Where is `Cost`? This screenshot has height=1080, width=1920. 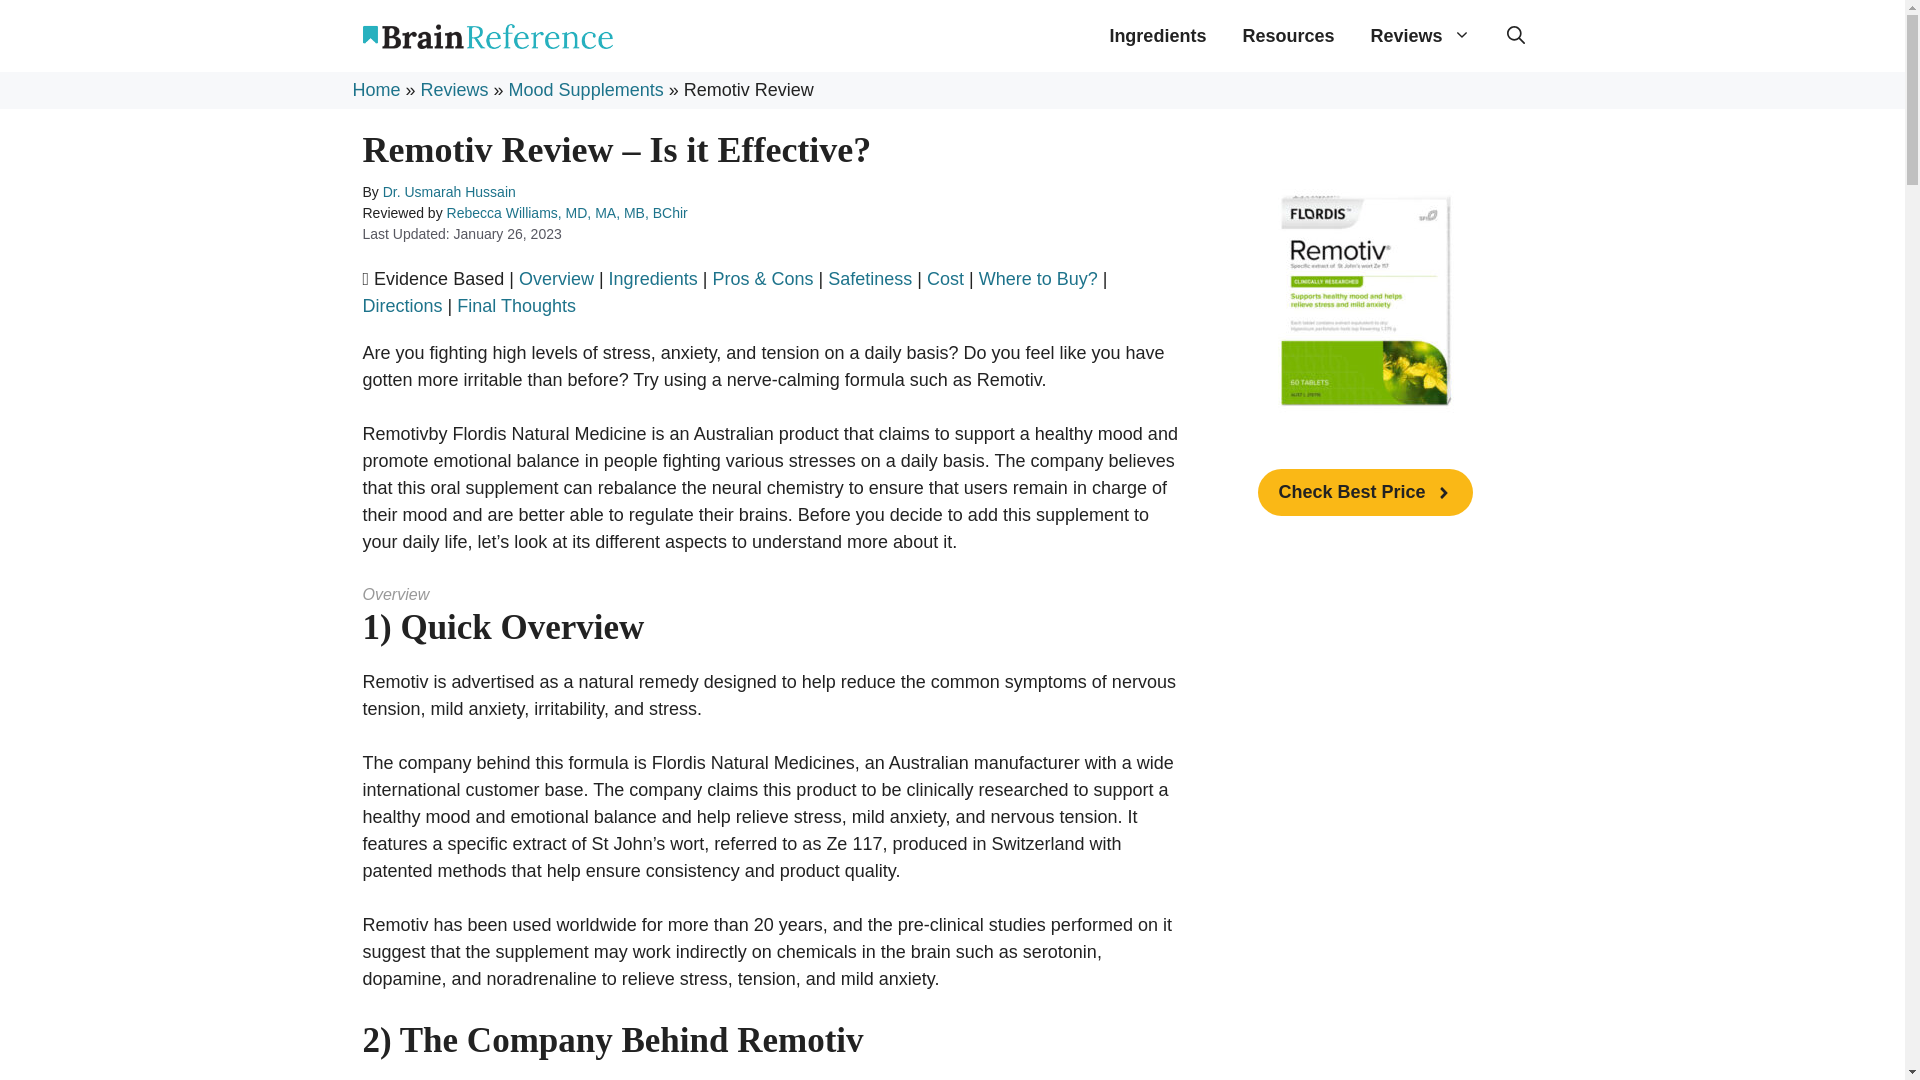 Cost is located at coordinates (945, 278).